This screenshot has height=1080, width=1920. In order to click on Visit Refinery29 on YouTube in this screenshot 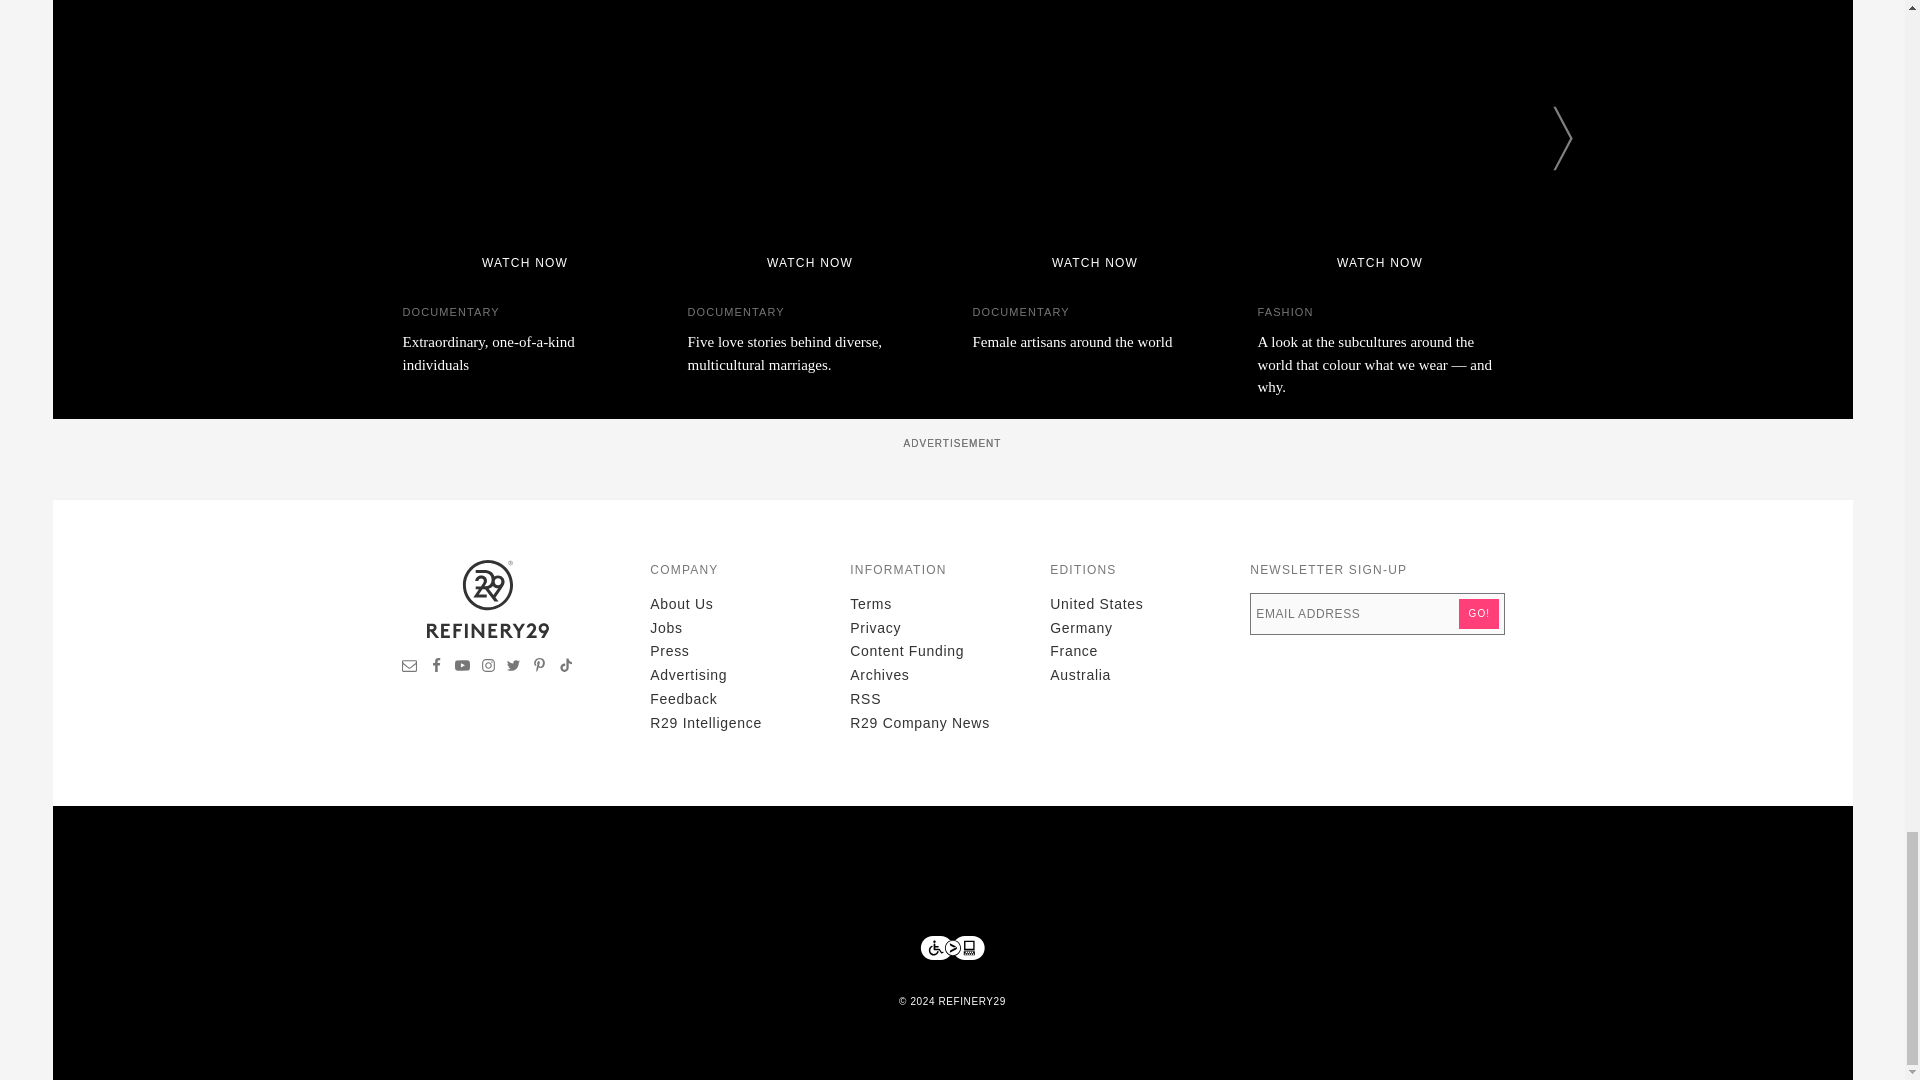, I will do `click(462, 668)`.